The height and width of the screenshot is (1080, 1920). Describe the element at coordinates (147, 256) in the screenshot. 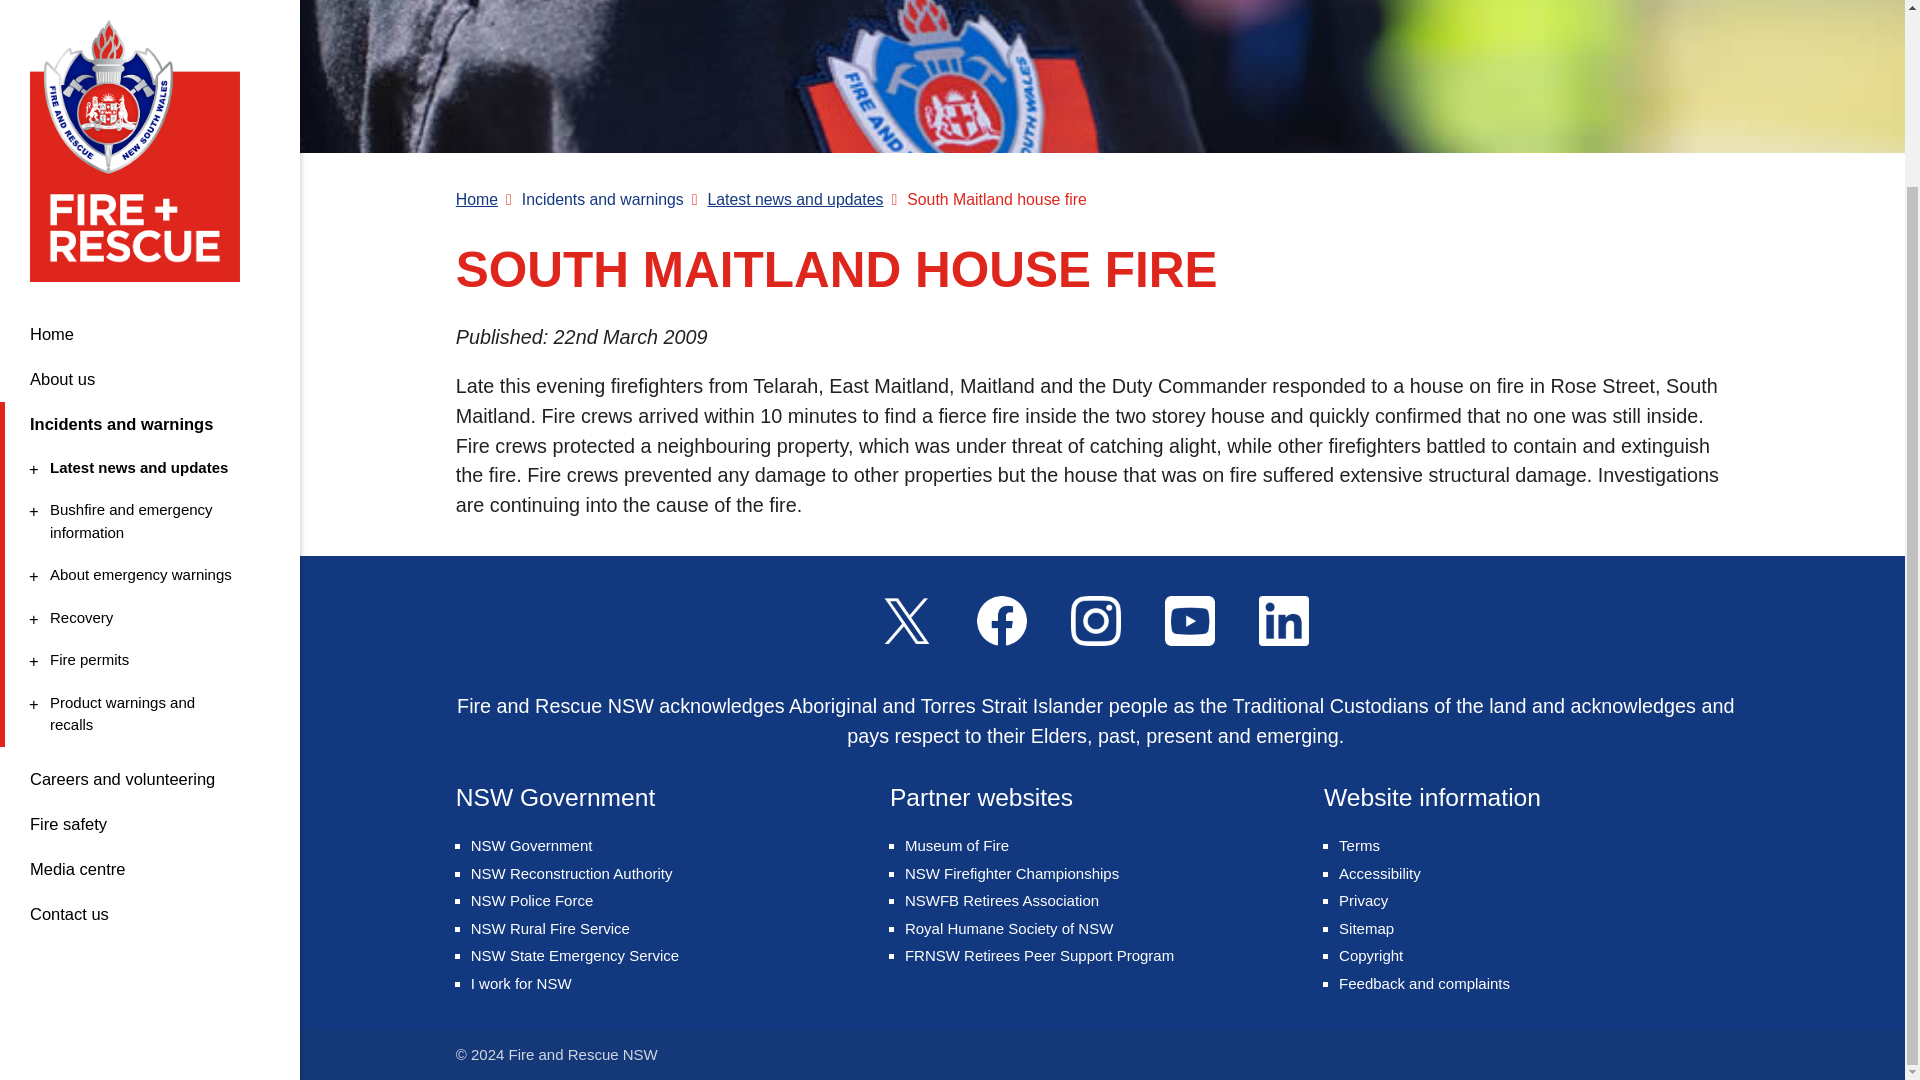

I see `Latest news and updates` at that location.